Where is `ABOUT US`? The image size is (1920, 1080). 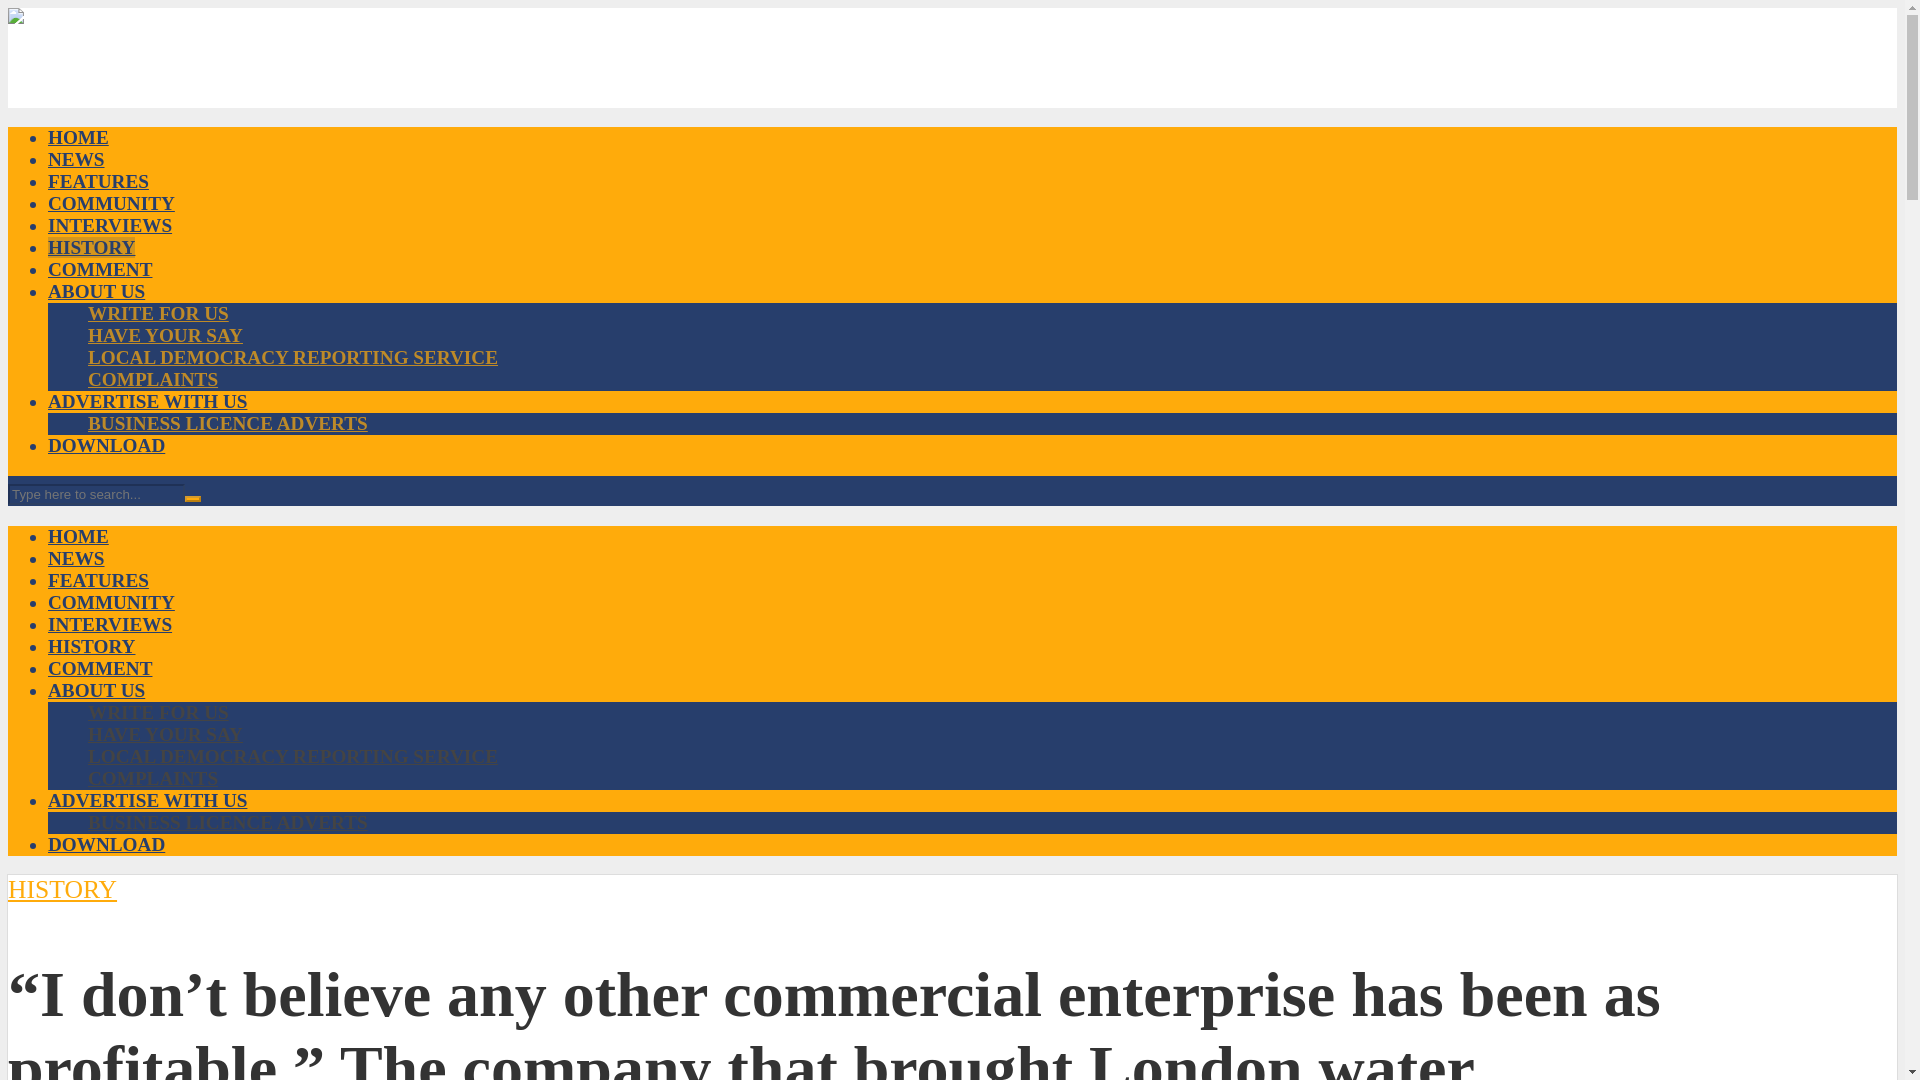
ABOUT US is located at coordinates (96, 291).